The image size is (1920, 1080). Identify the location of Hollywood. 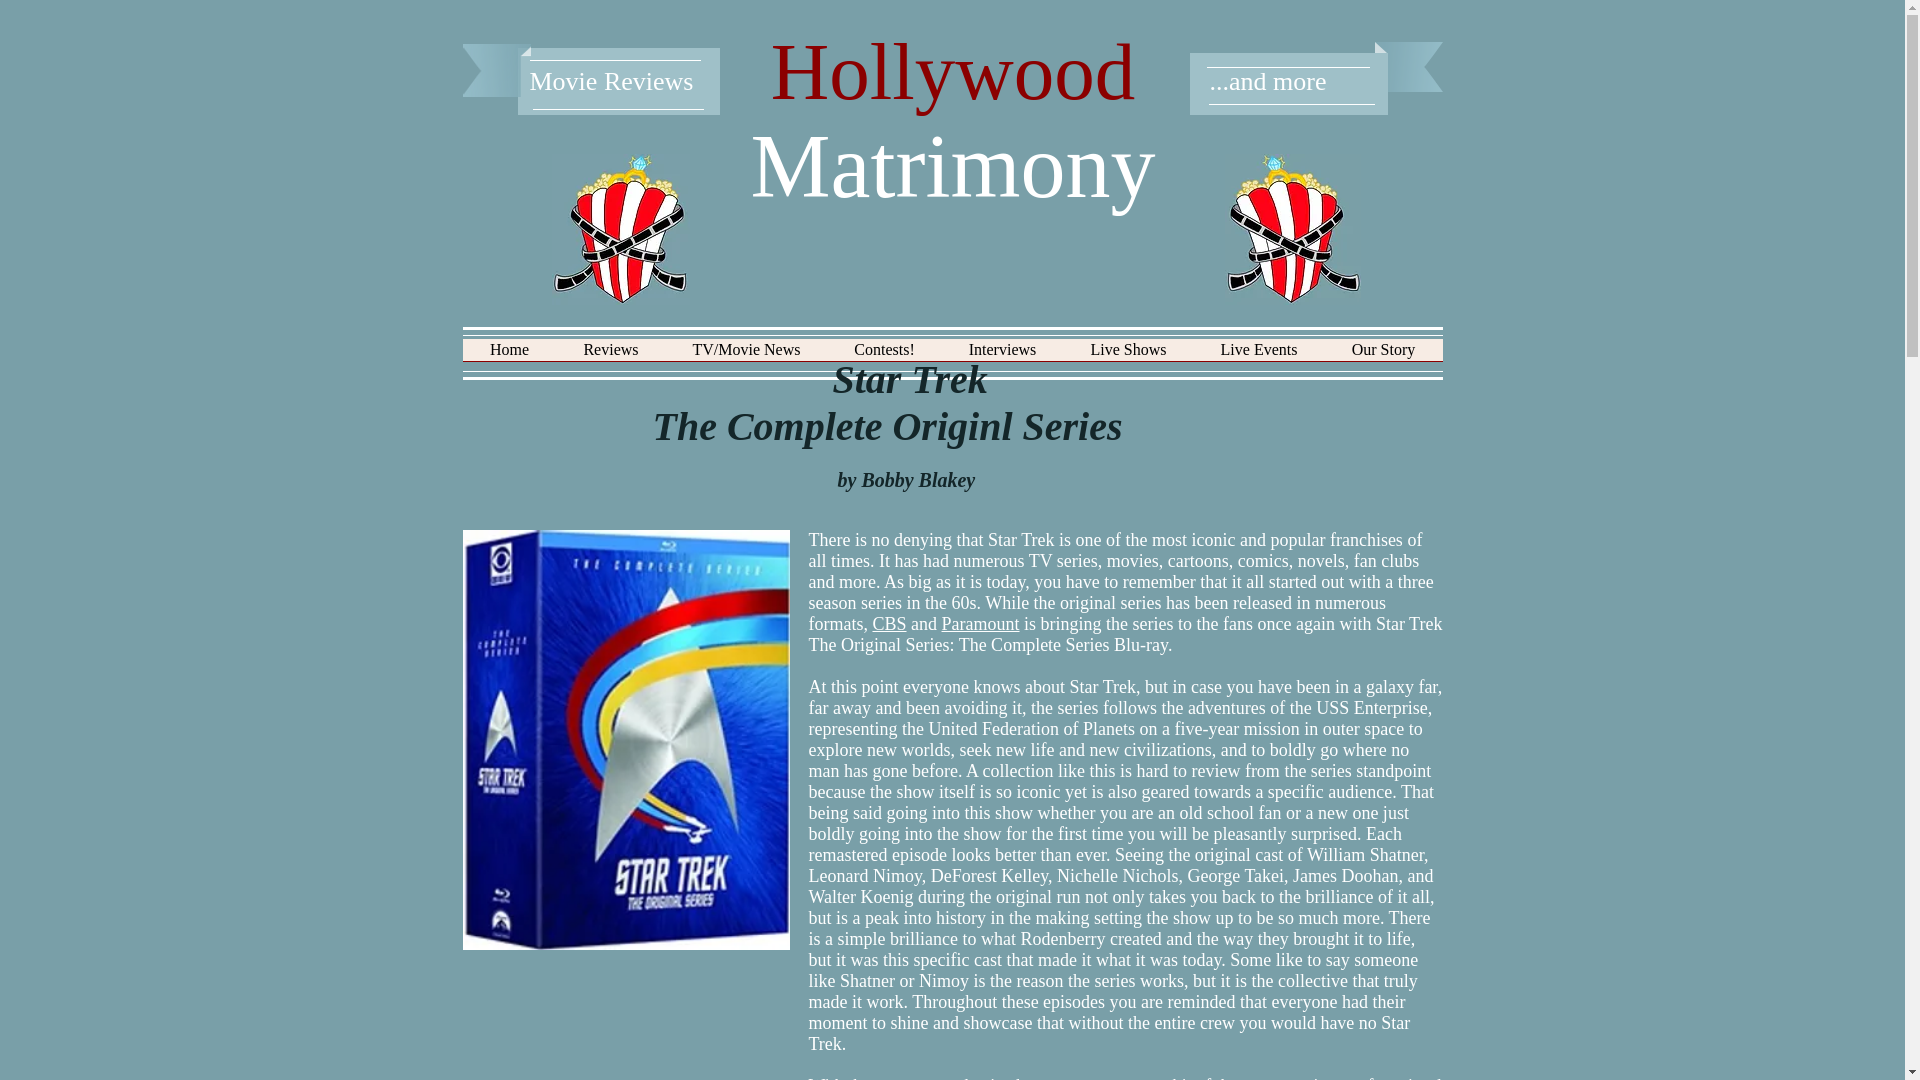
(954, 72).